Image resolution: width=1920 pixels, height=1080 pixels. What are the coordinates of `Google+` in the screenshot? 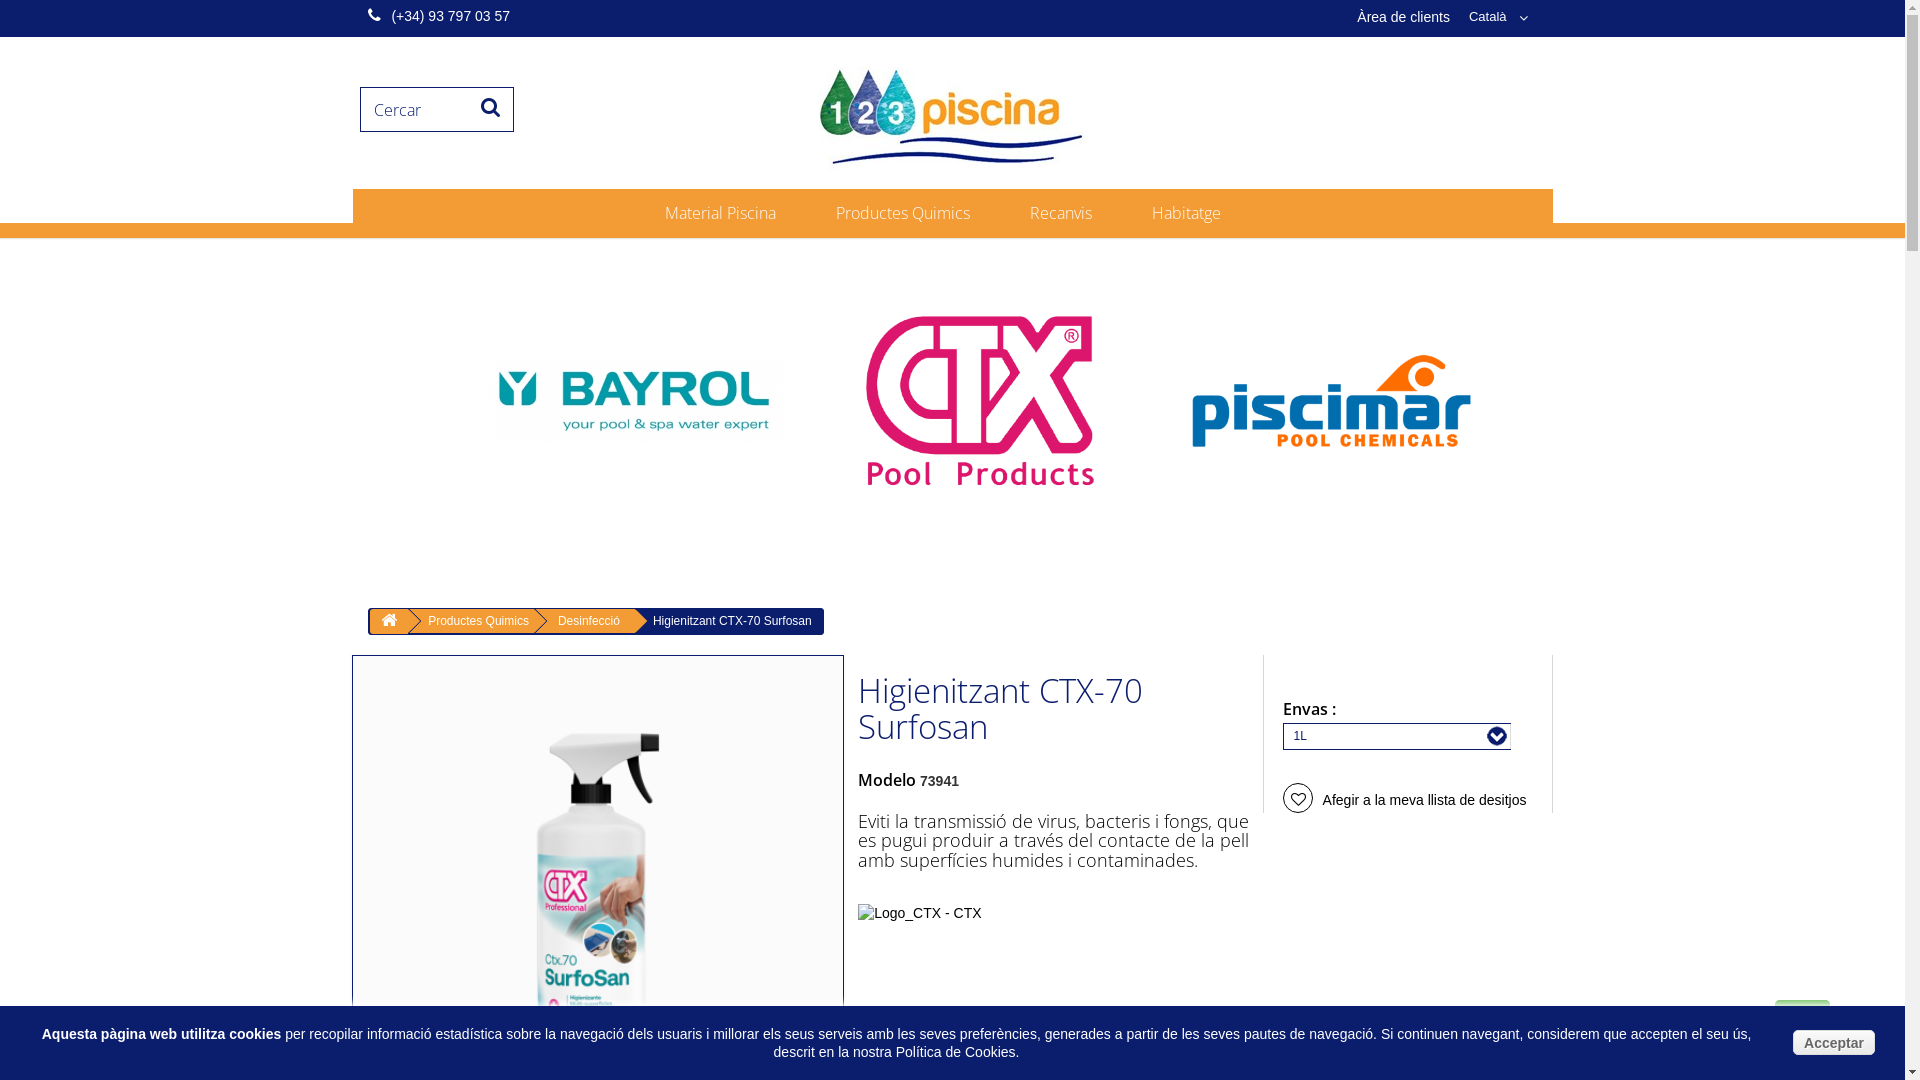 It's located at (1032, 1018).